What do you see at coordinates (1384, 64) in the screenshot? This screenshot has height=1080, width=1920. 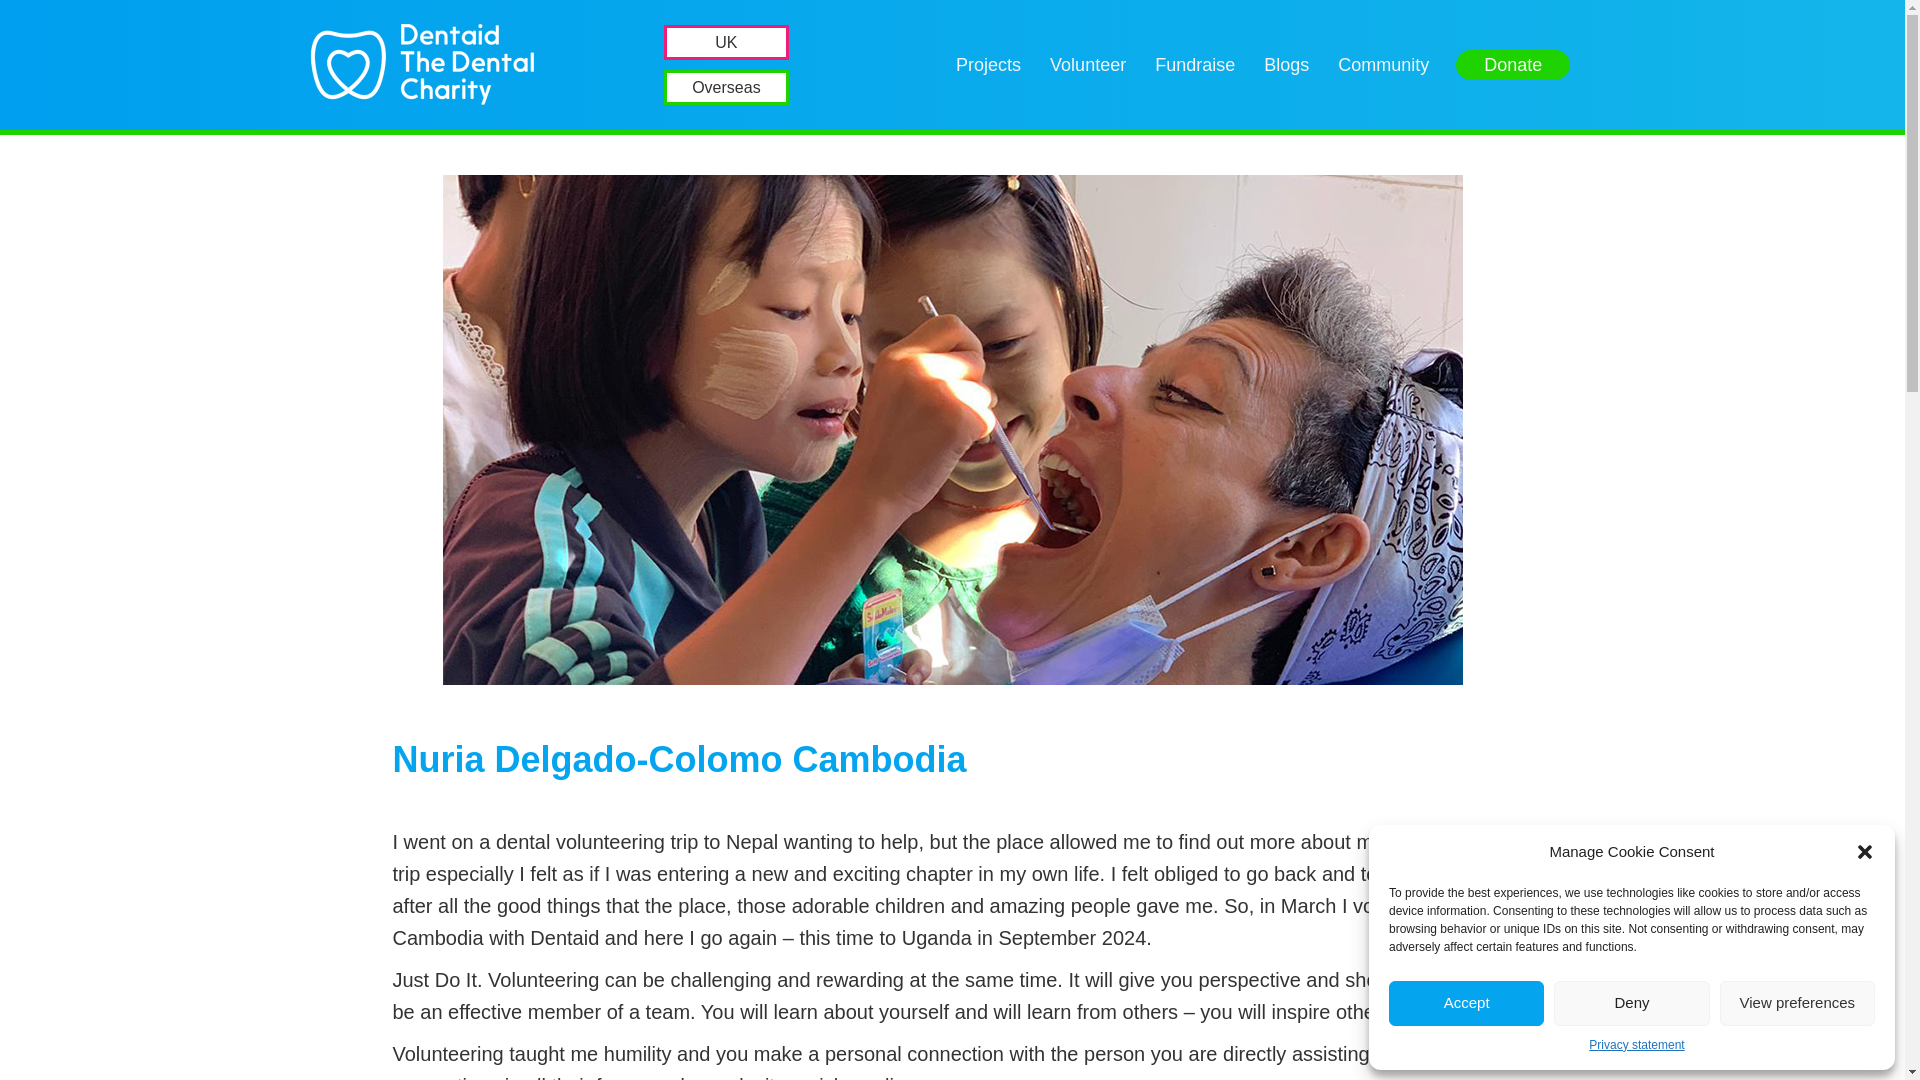 I see `Community` at bounding box center [1384, 64].